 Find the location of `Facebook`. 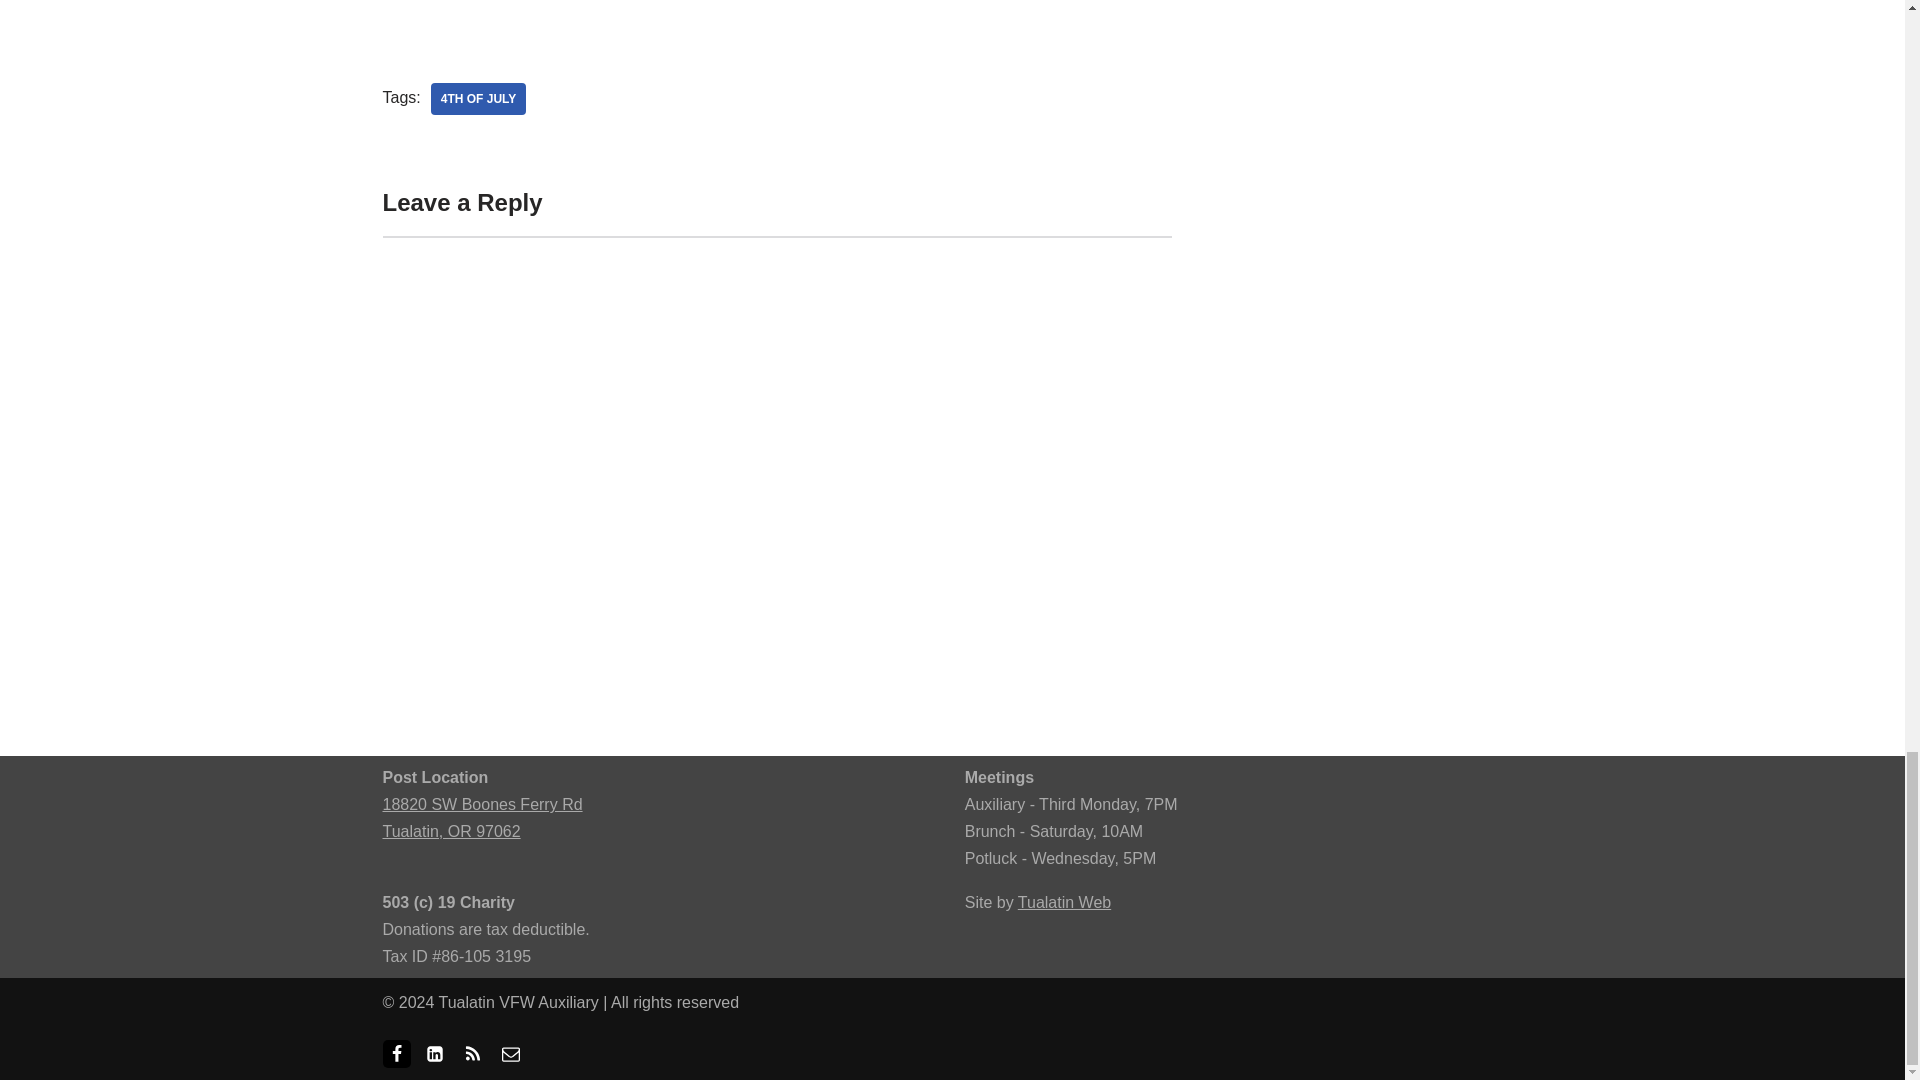

Facebook is located at coordinates (396, 1054).